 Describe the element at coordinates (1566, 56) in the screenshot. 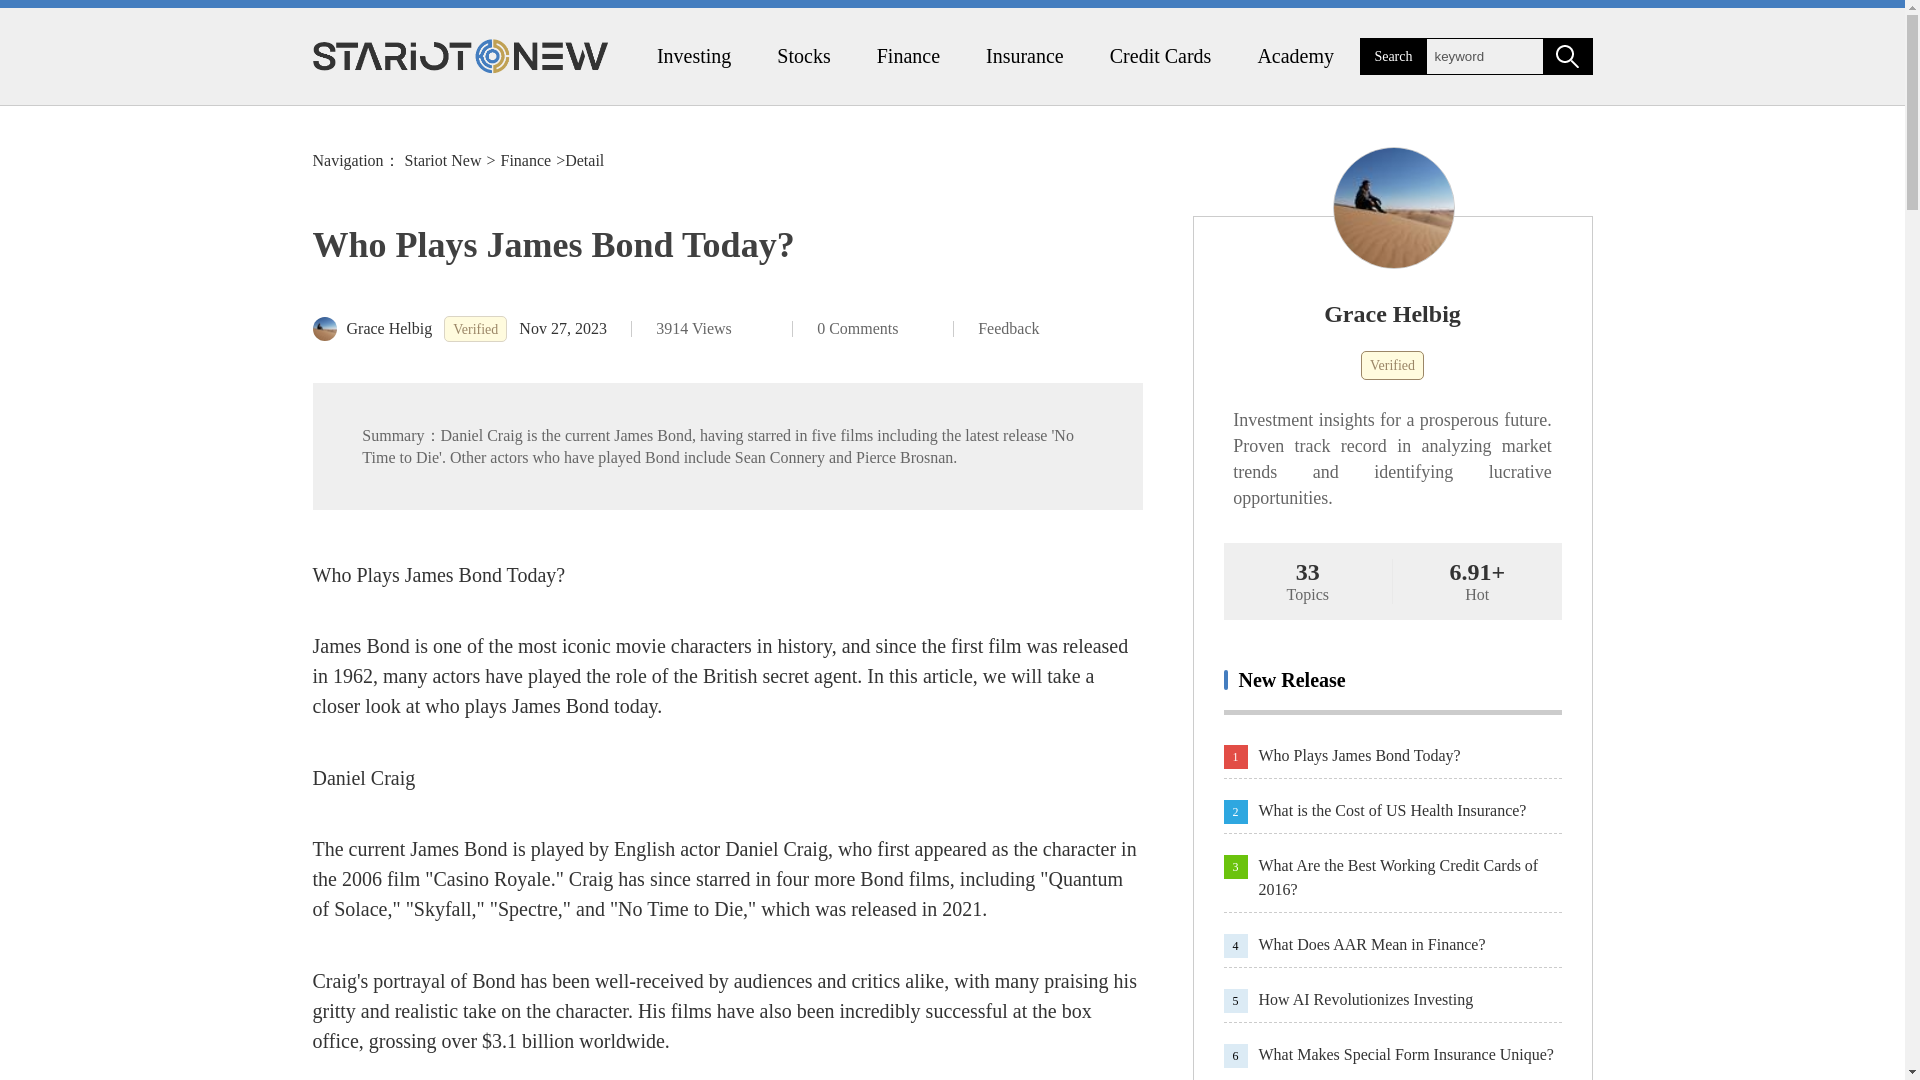

I see `Search` at that location.